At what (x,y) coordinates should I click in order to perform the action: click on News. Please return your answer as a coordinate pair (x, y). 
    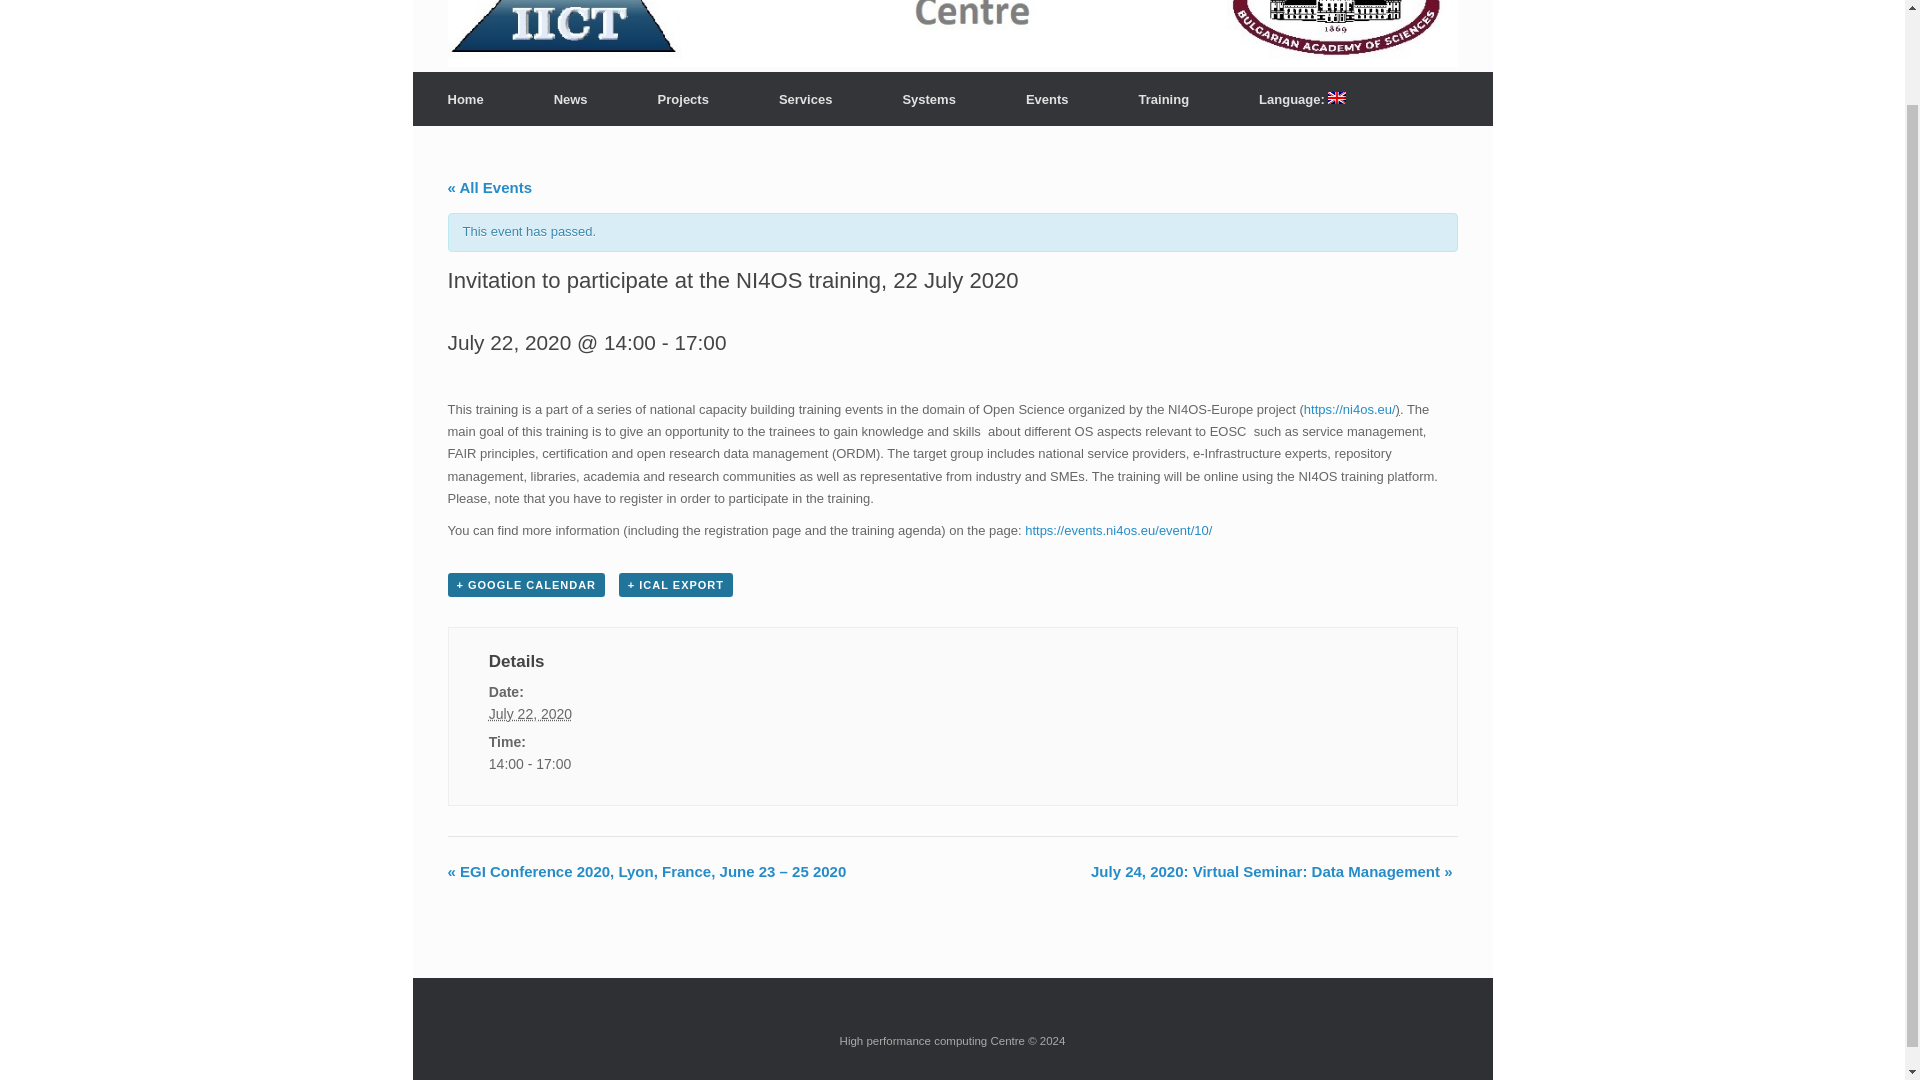
    Looking at the image, I should click on (570, 100).